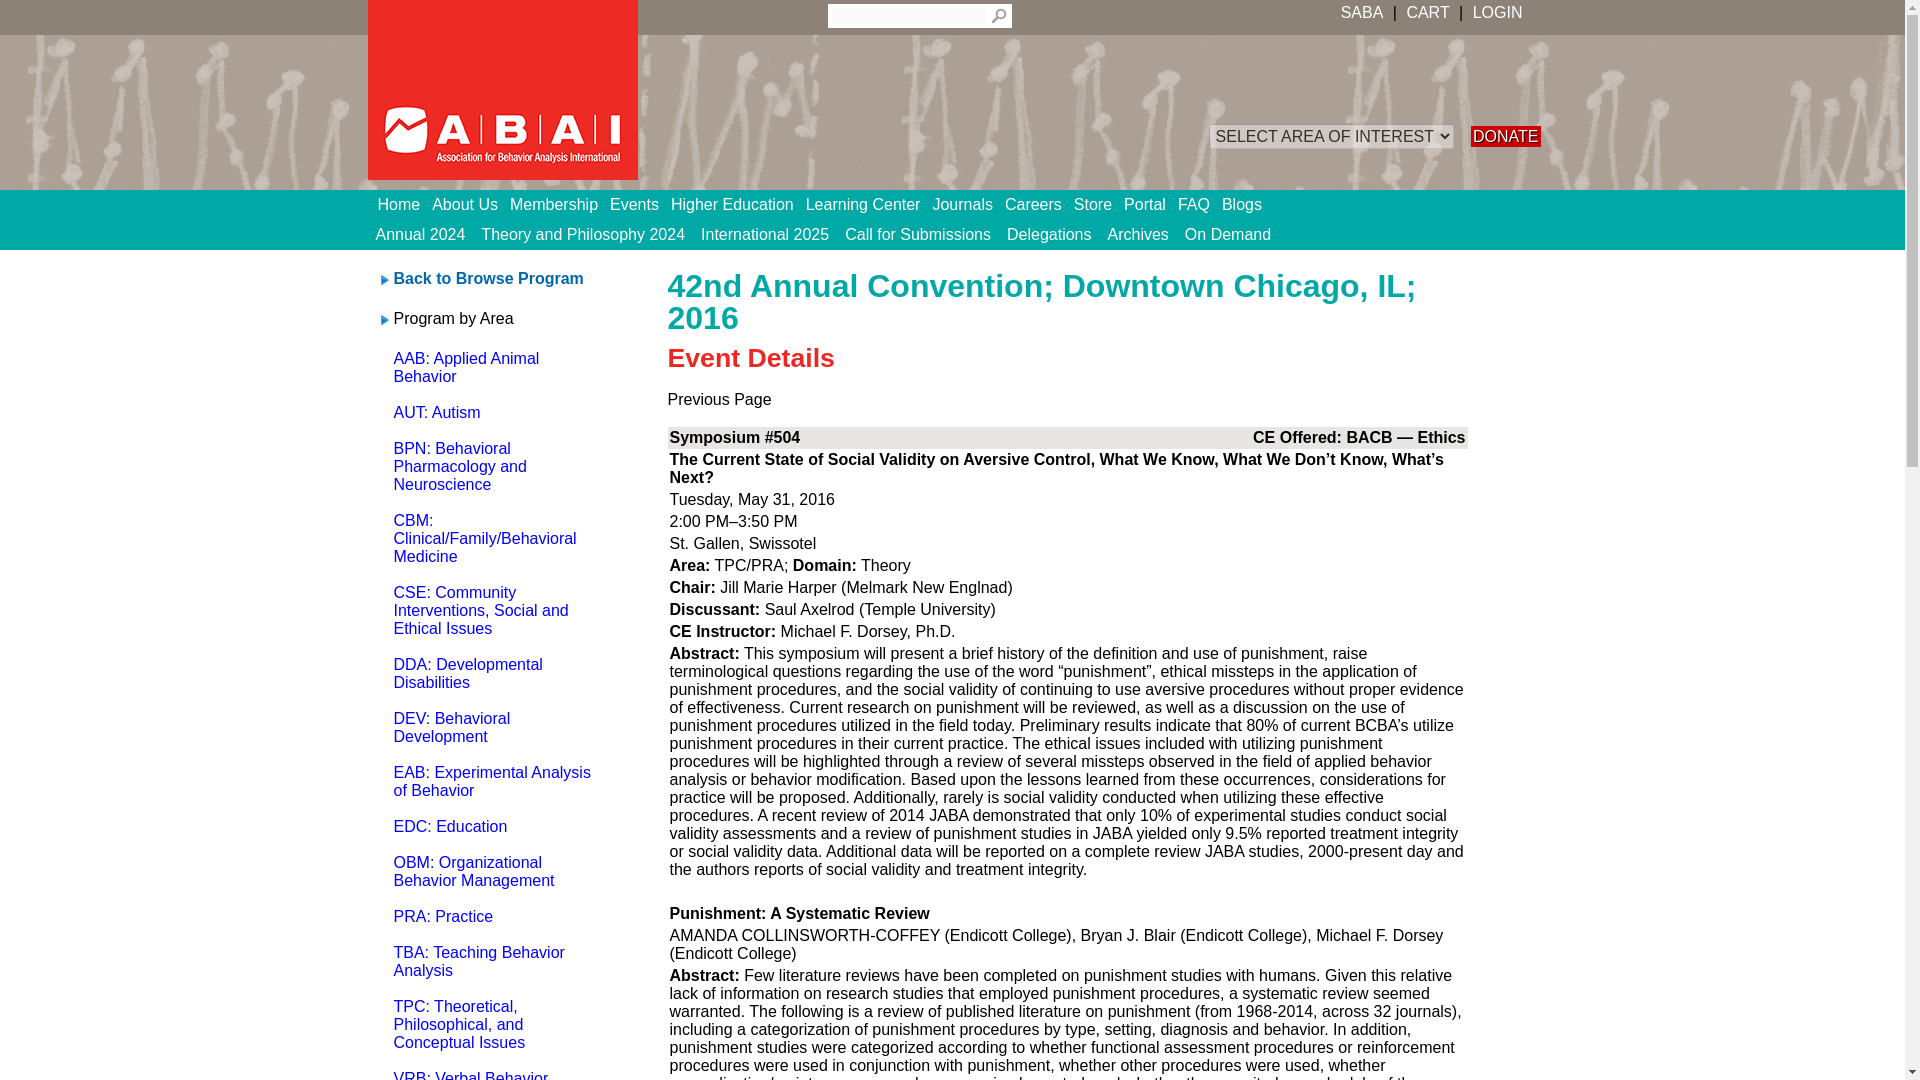 The width and height of the screenshot is (1920, 1080). I want to click on Higher Education, so click(738, 205).